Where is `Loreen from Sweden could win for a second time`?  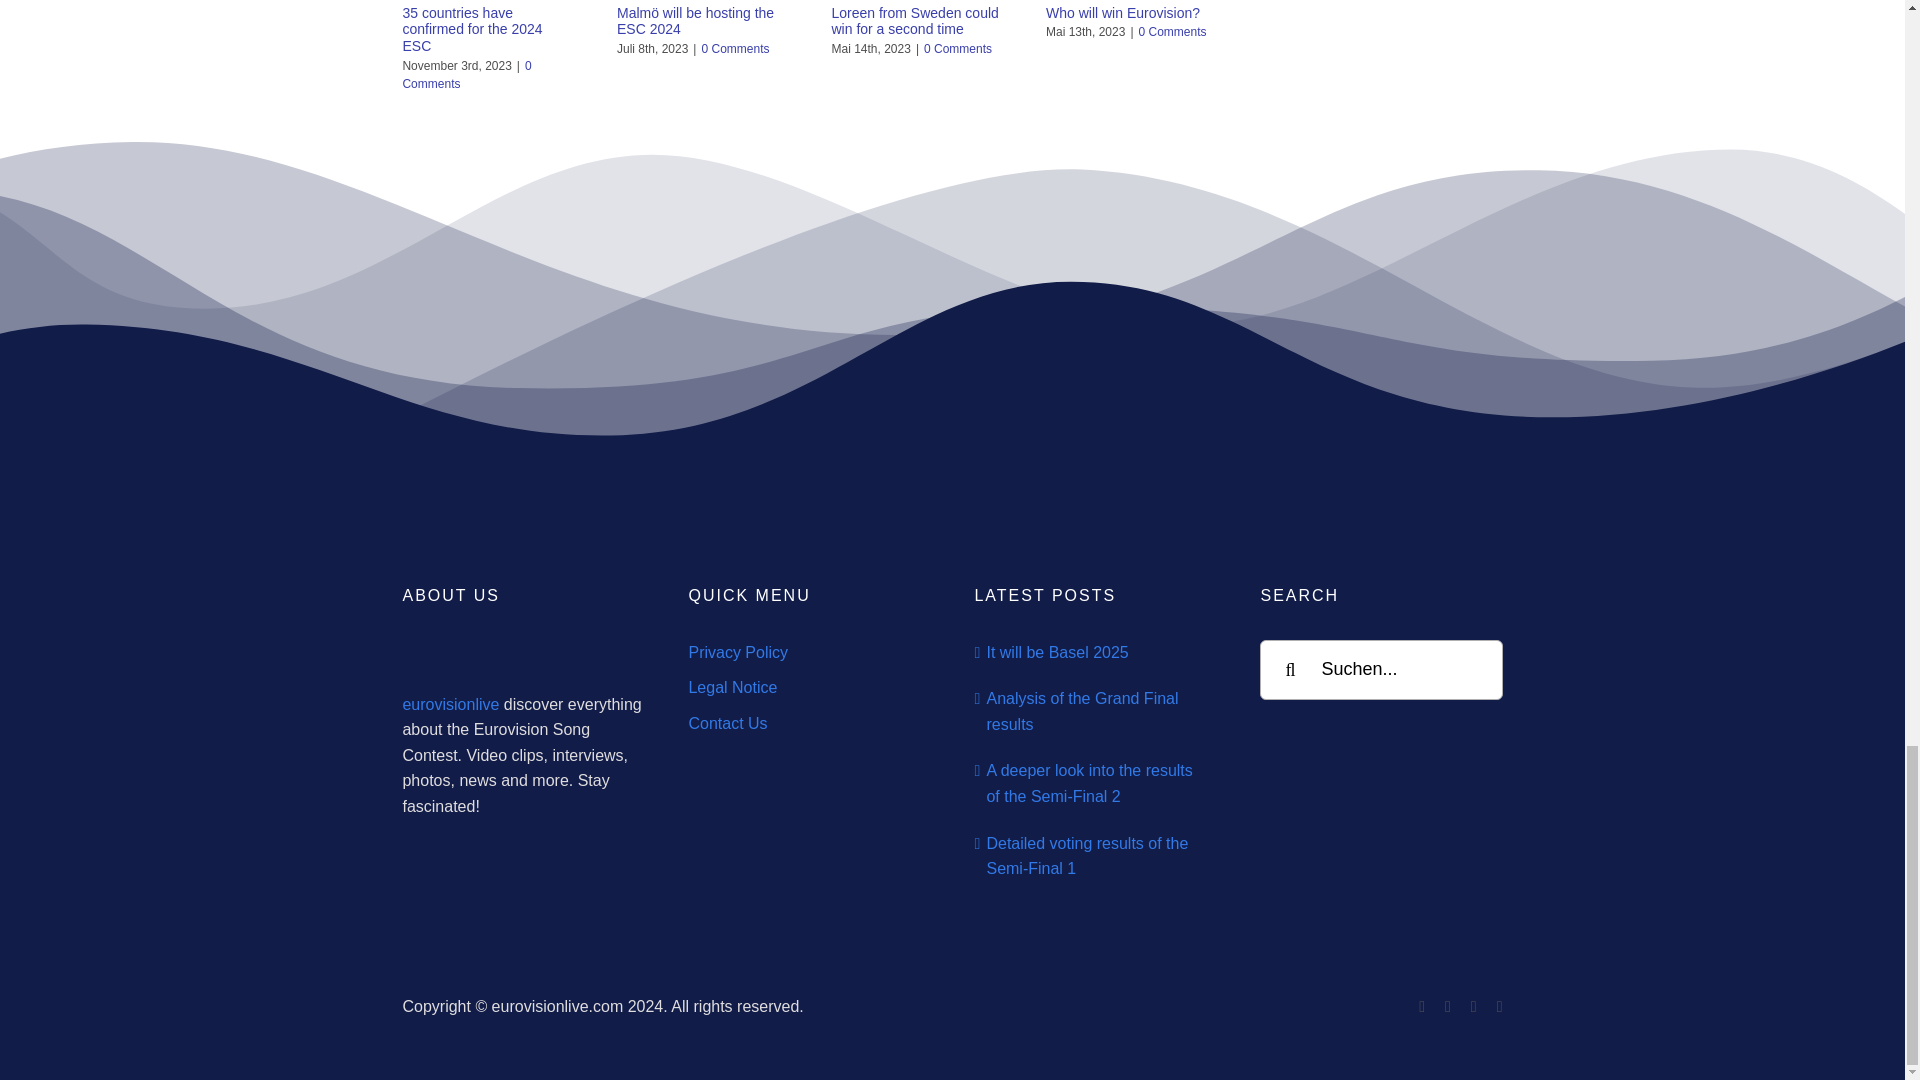
Loreen from Sweden could win for a second time is located at coordinates (914, 21).